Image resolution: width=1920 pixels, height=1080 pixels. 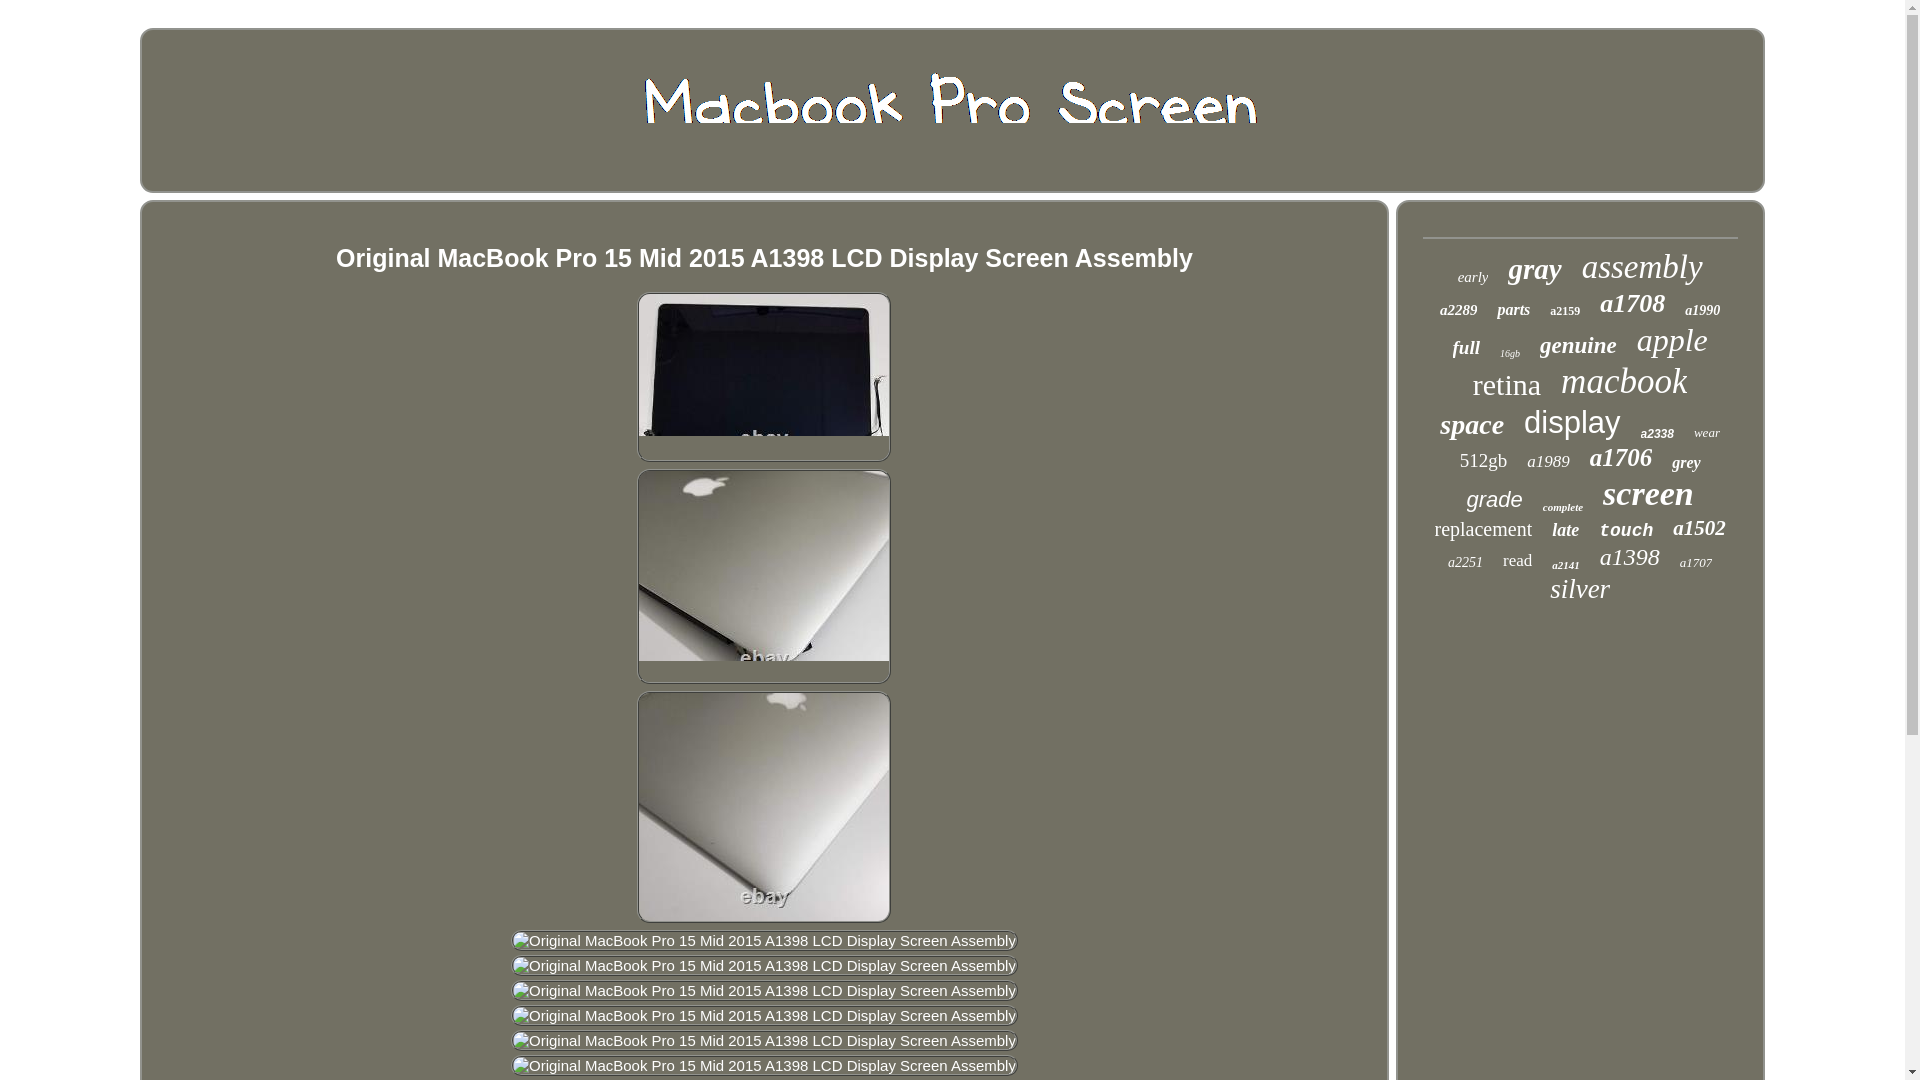 I want to click on a2159, so click(x=1564, y=310).